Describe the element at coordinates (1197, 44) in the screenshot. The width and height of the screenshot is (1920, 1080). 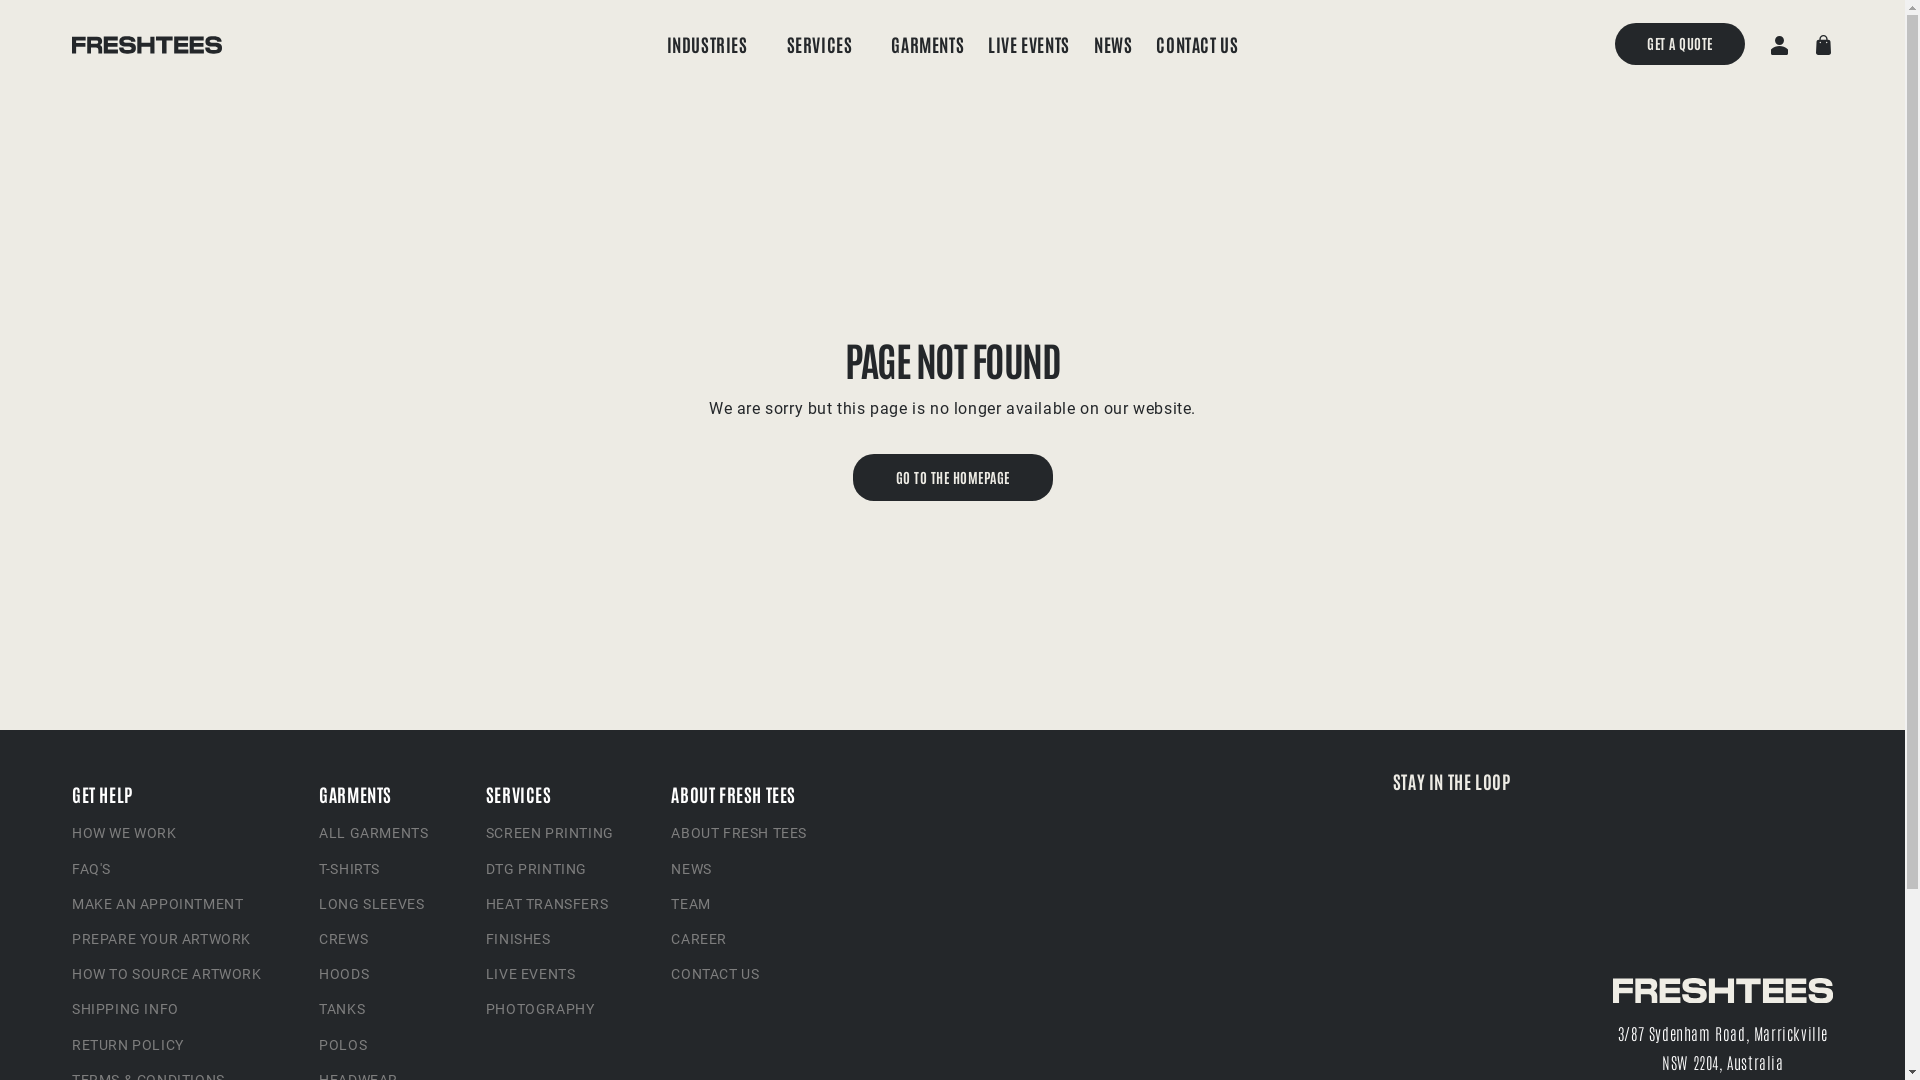
I see `CONTACT US` at that location.